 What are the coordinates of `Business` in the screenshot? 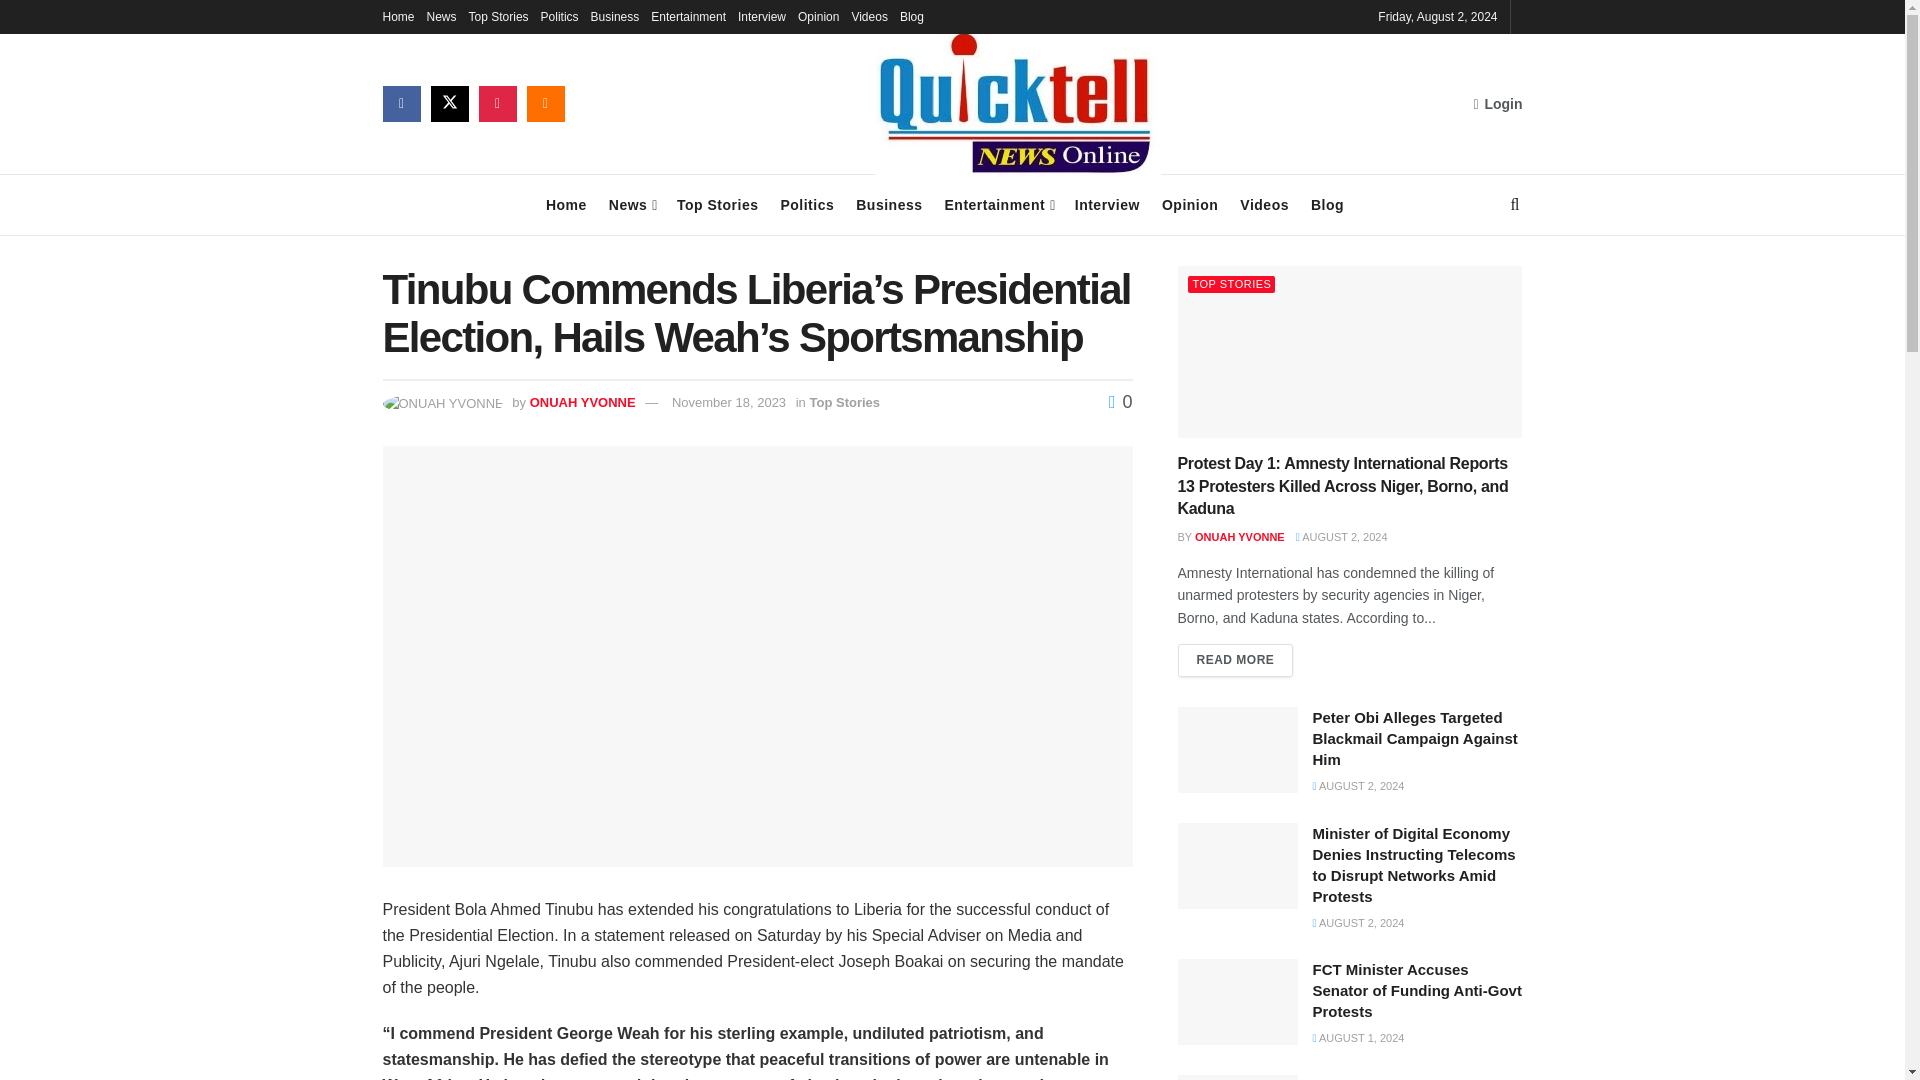 It's located at (888, 205).